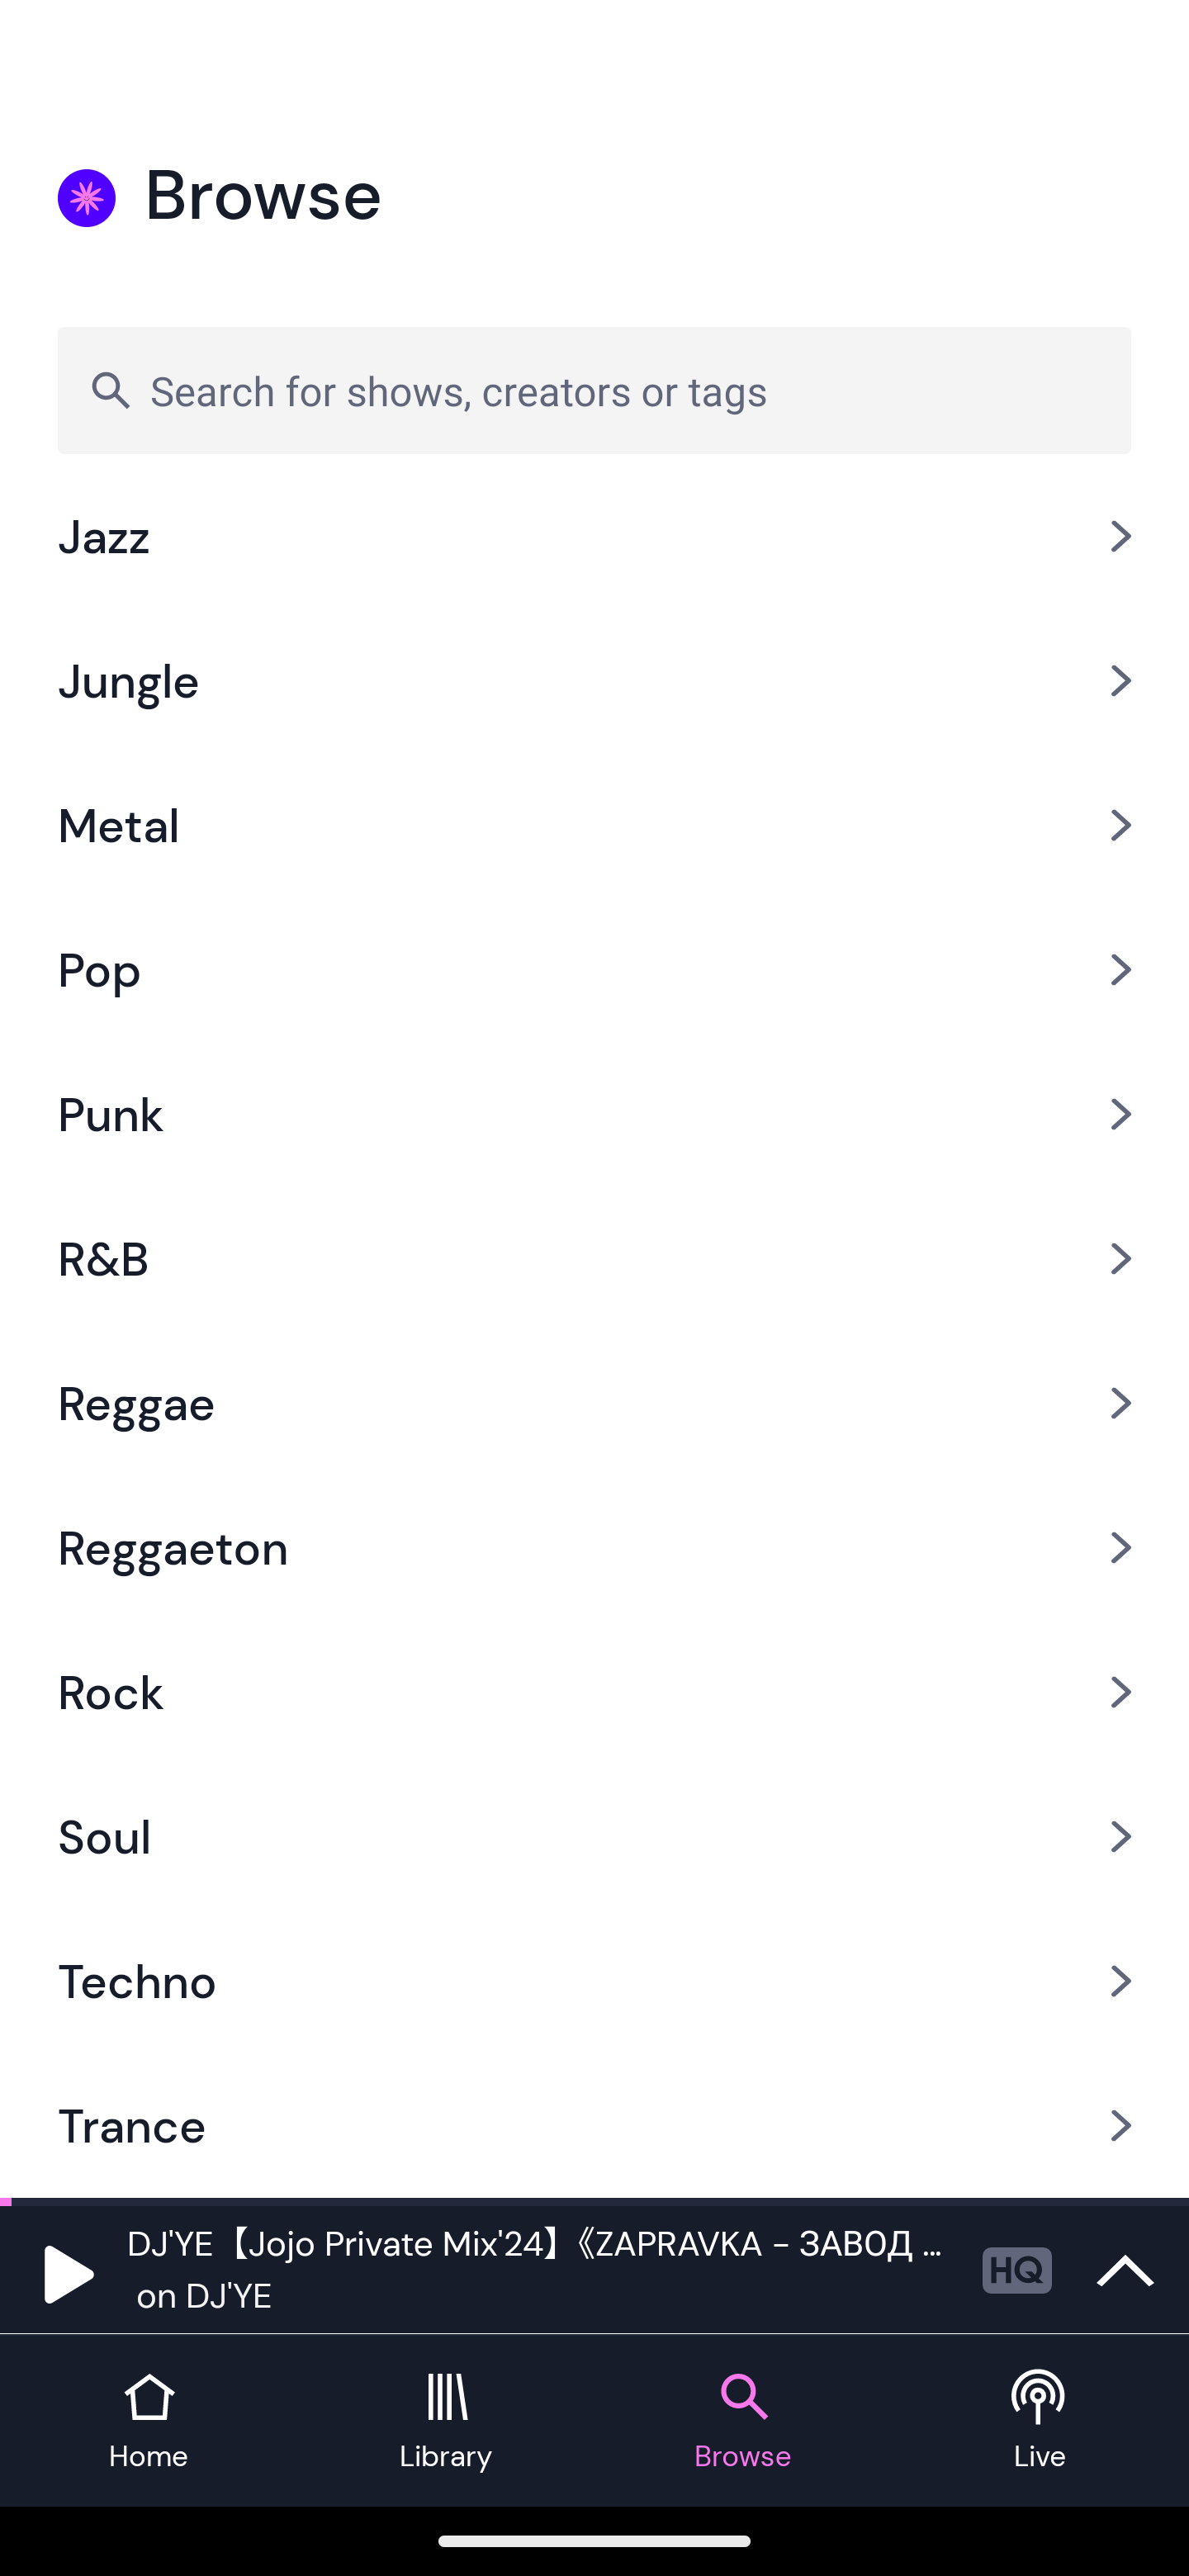 The image size is (1189, 2576). I want to click on Browse tab Browse, so click(743, 2421).